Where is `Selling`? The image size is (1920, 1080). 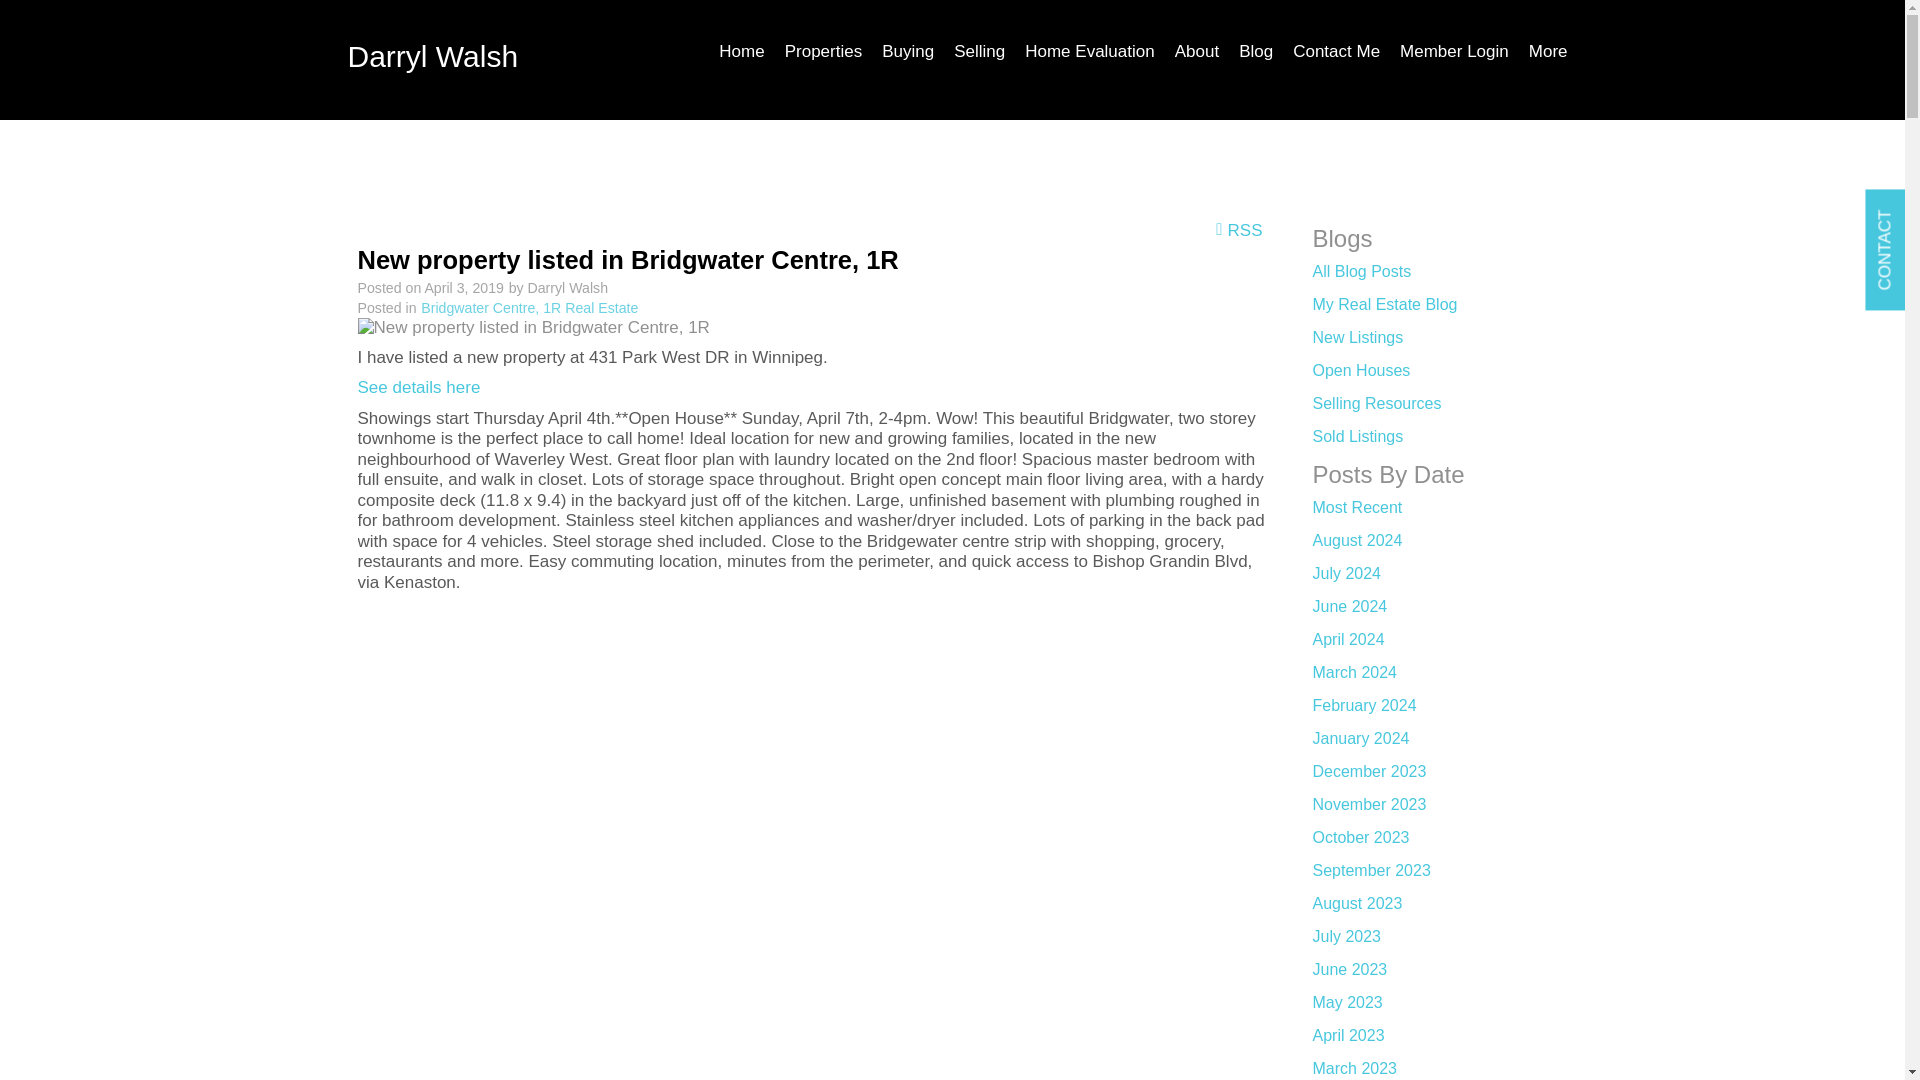 Selling is located at coordinates (980, 60).